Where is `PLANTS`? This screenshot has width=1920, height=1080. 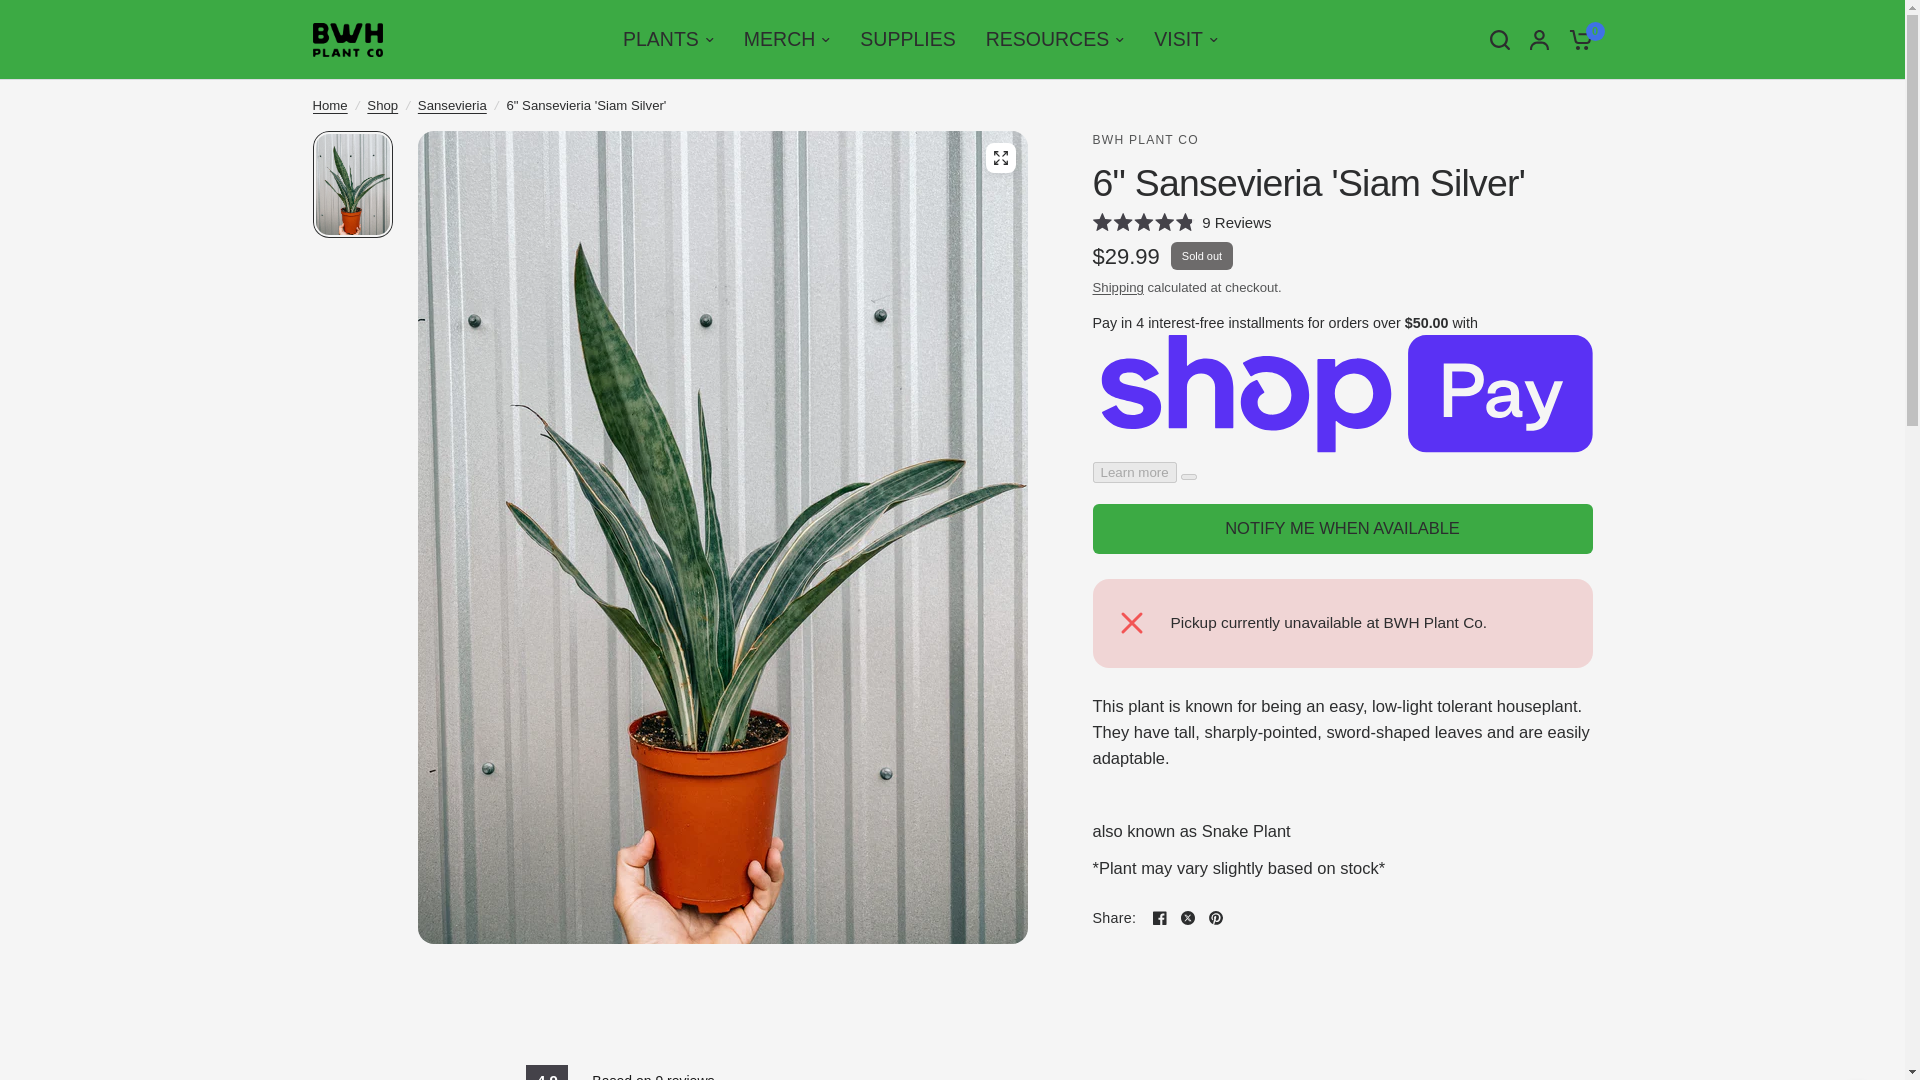 PLANTS is located at coordinates (668, 39).